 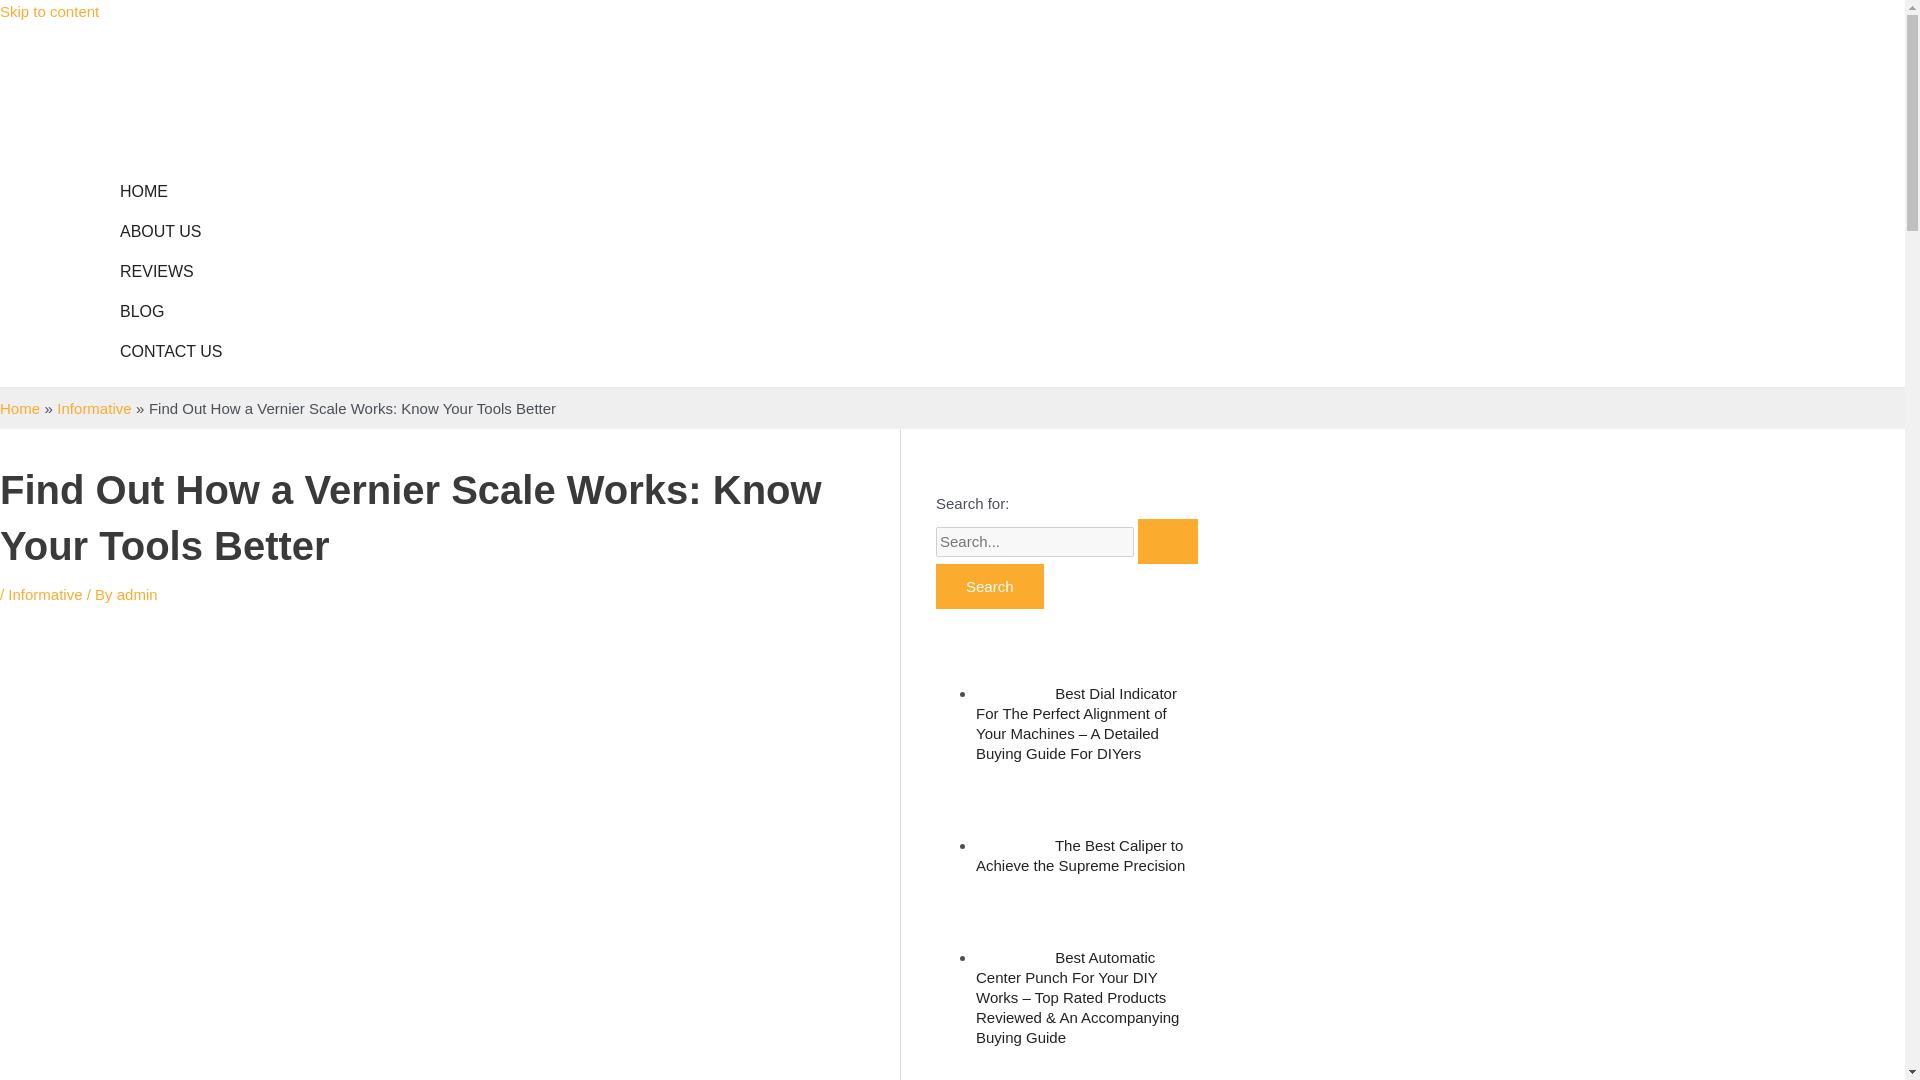 I want to click on Informative, so click(x=94, y=408).